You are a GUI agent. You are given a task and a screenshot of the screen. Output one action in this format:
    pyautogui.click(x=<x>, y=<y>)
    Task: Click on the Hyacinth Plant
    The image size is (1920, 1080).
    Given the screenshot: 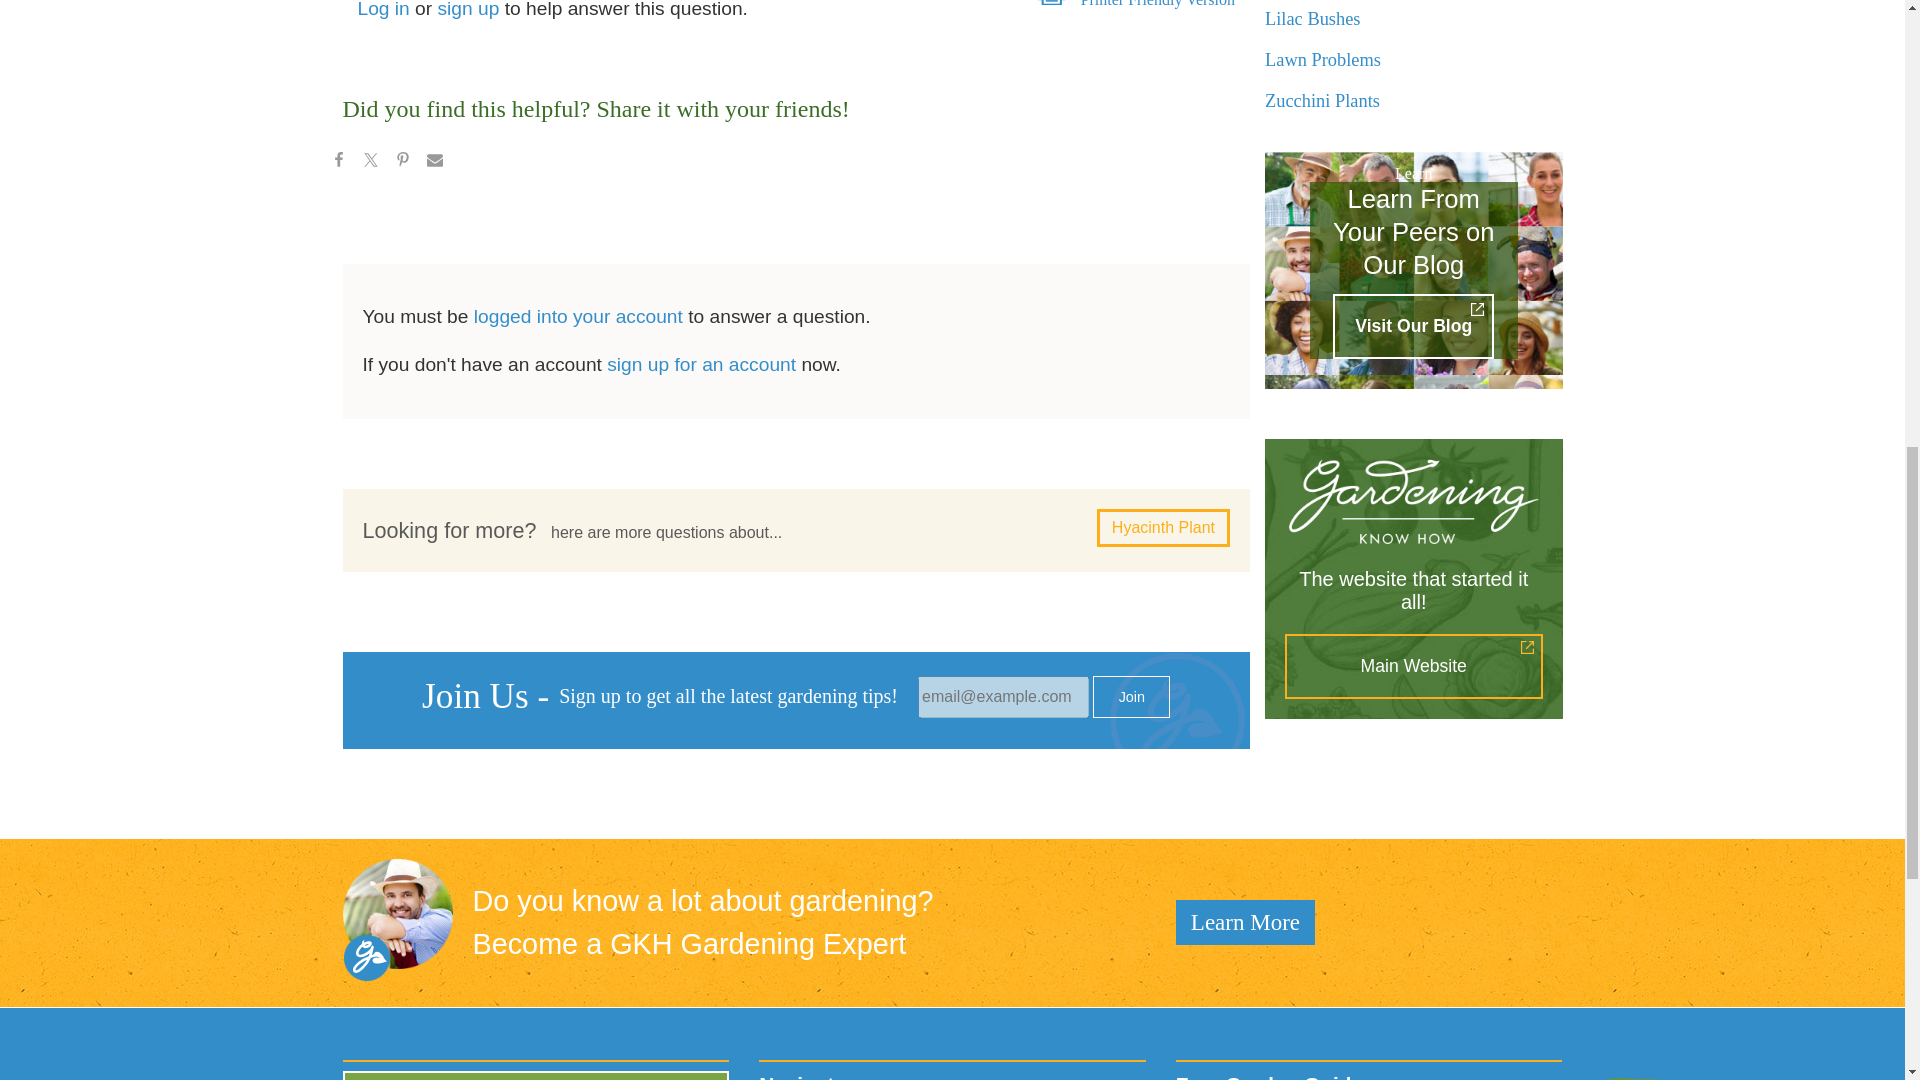 What is the action you would take?
    pyautogui.click(x=1163, y=527)
    